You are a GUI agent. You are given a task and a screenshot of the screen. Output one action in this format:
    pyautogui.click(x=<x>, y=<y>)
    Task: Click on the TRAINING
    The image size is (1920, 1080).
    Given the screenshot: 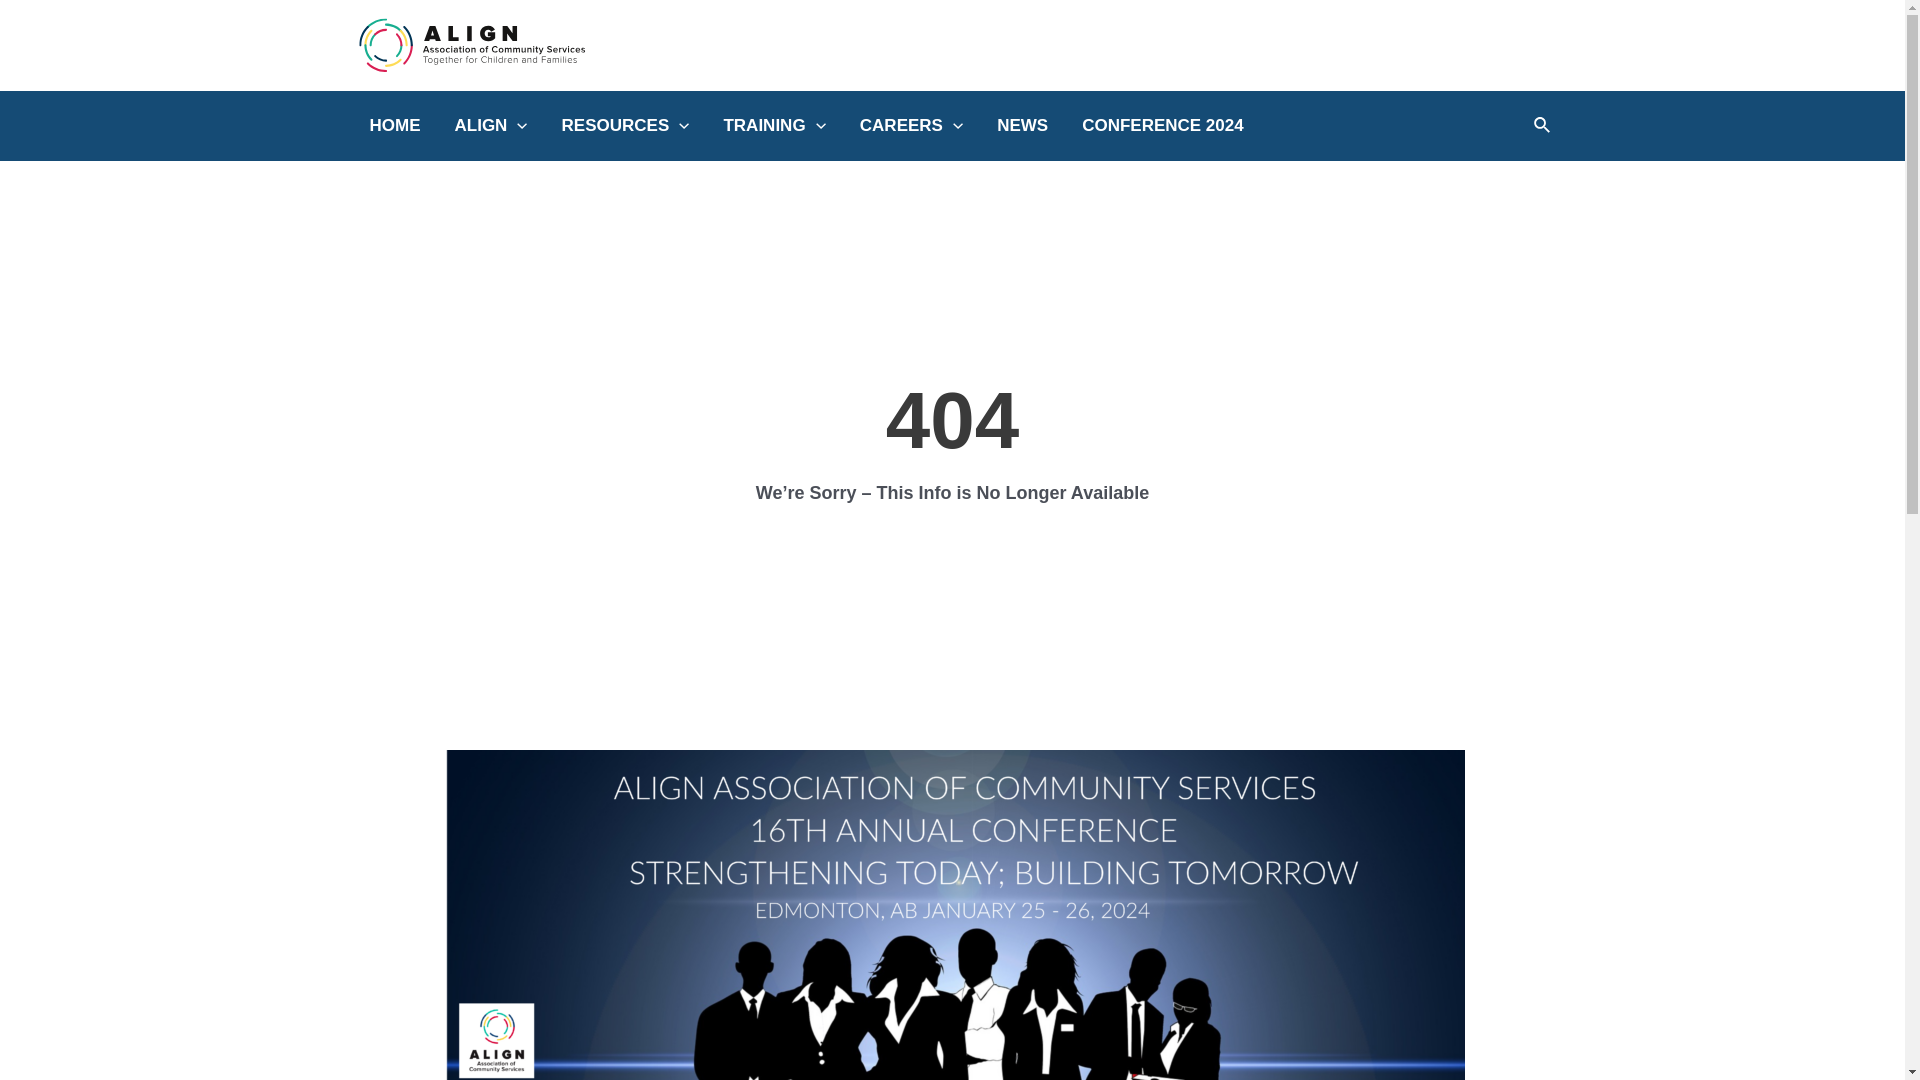 What is the action you would take?
    pyautogui.click(x=774, y=126)
    